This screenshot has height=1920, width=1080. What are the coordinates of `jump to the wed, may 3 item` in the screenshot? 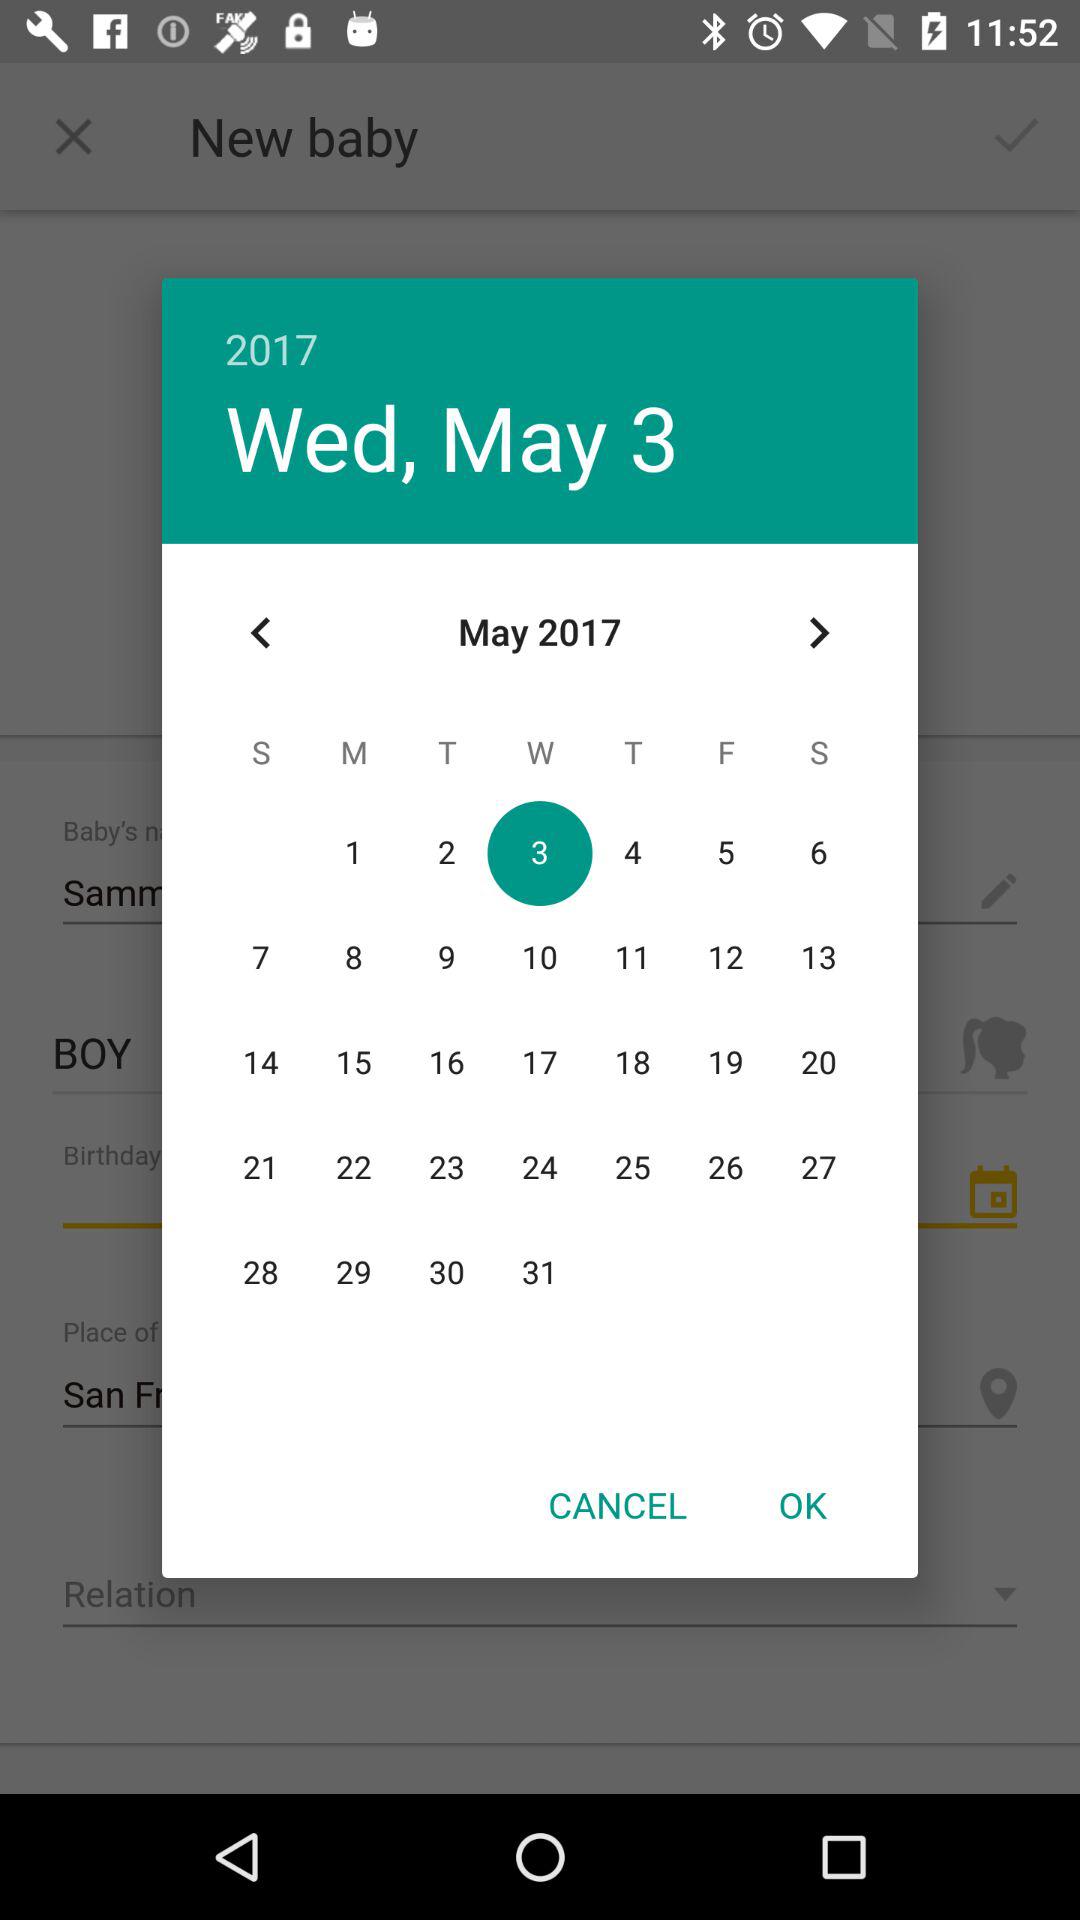 It's located at (452, 436).